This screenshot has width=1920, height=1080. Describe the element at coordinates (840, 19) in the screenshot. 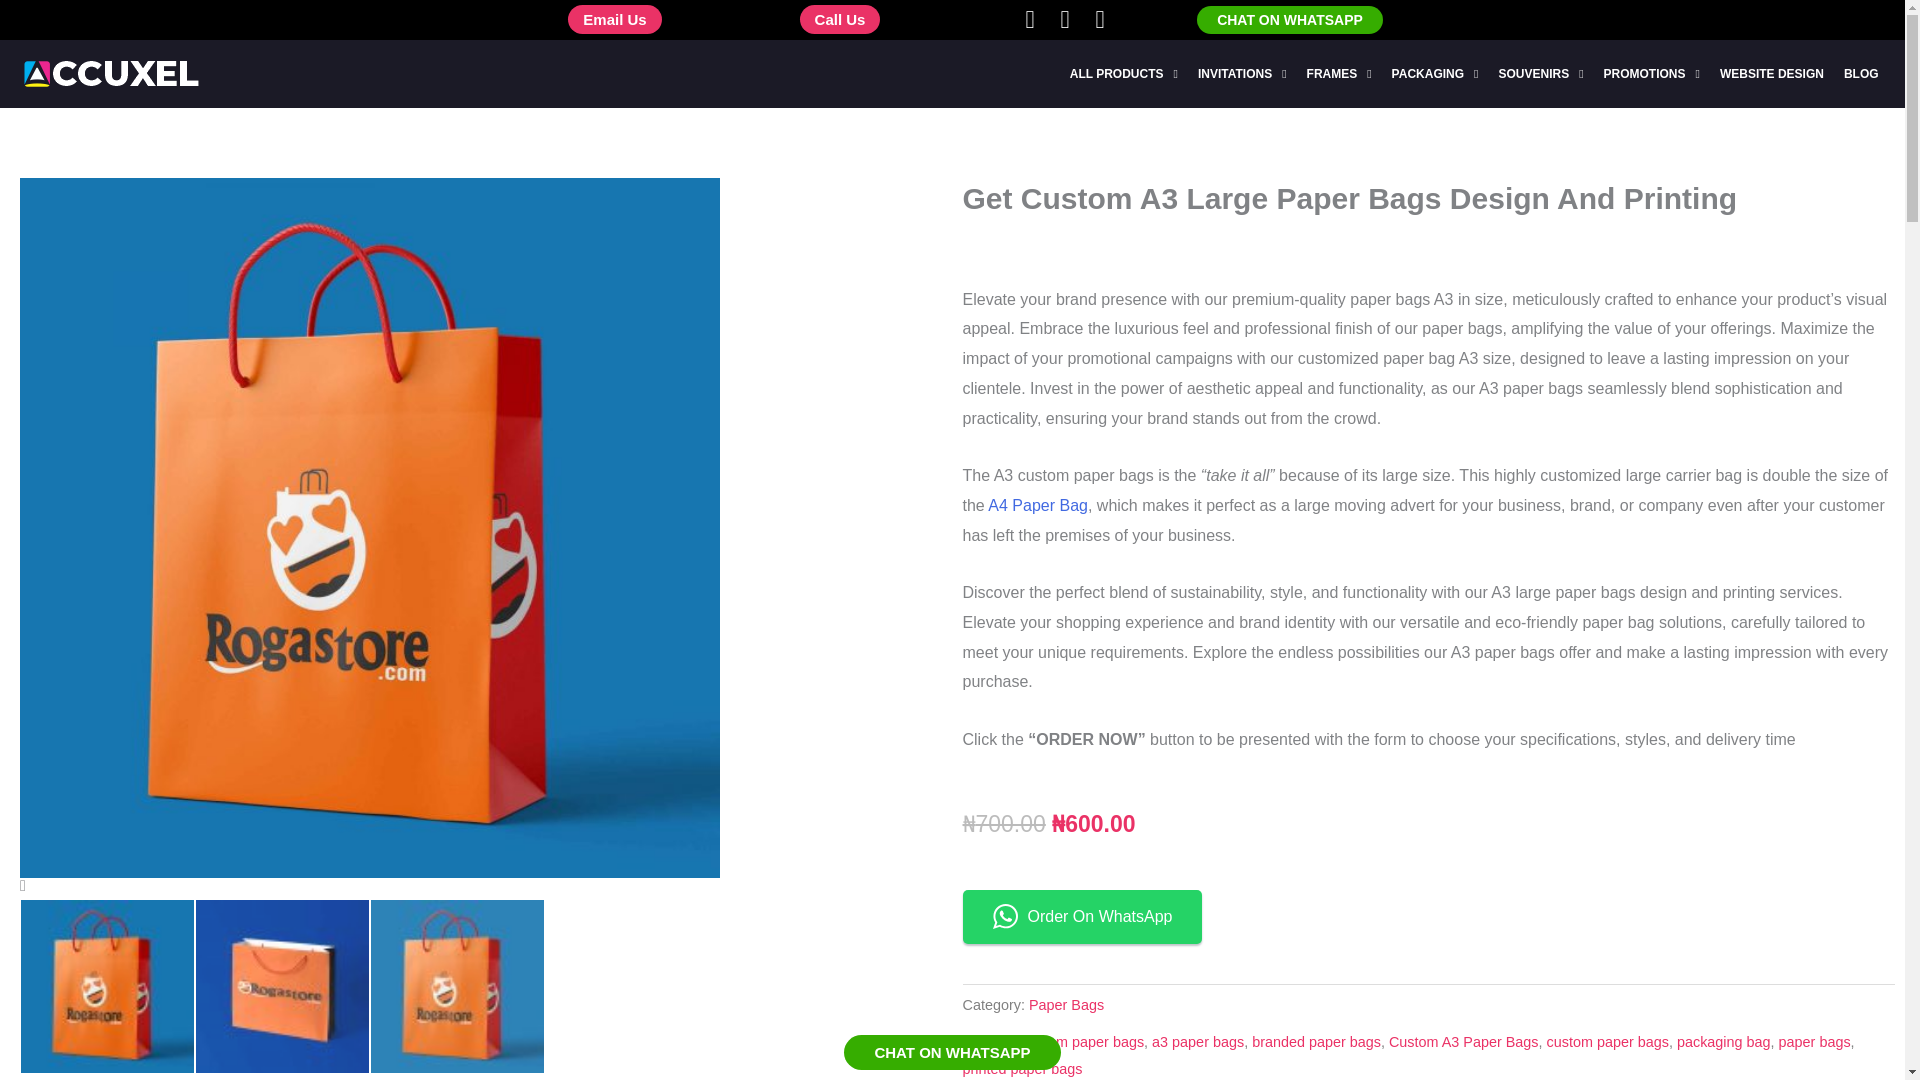

I see `Call Us` at that location.